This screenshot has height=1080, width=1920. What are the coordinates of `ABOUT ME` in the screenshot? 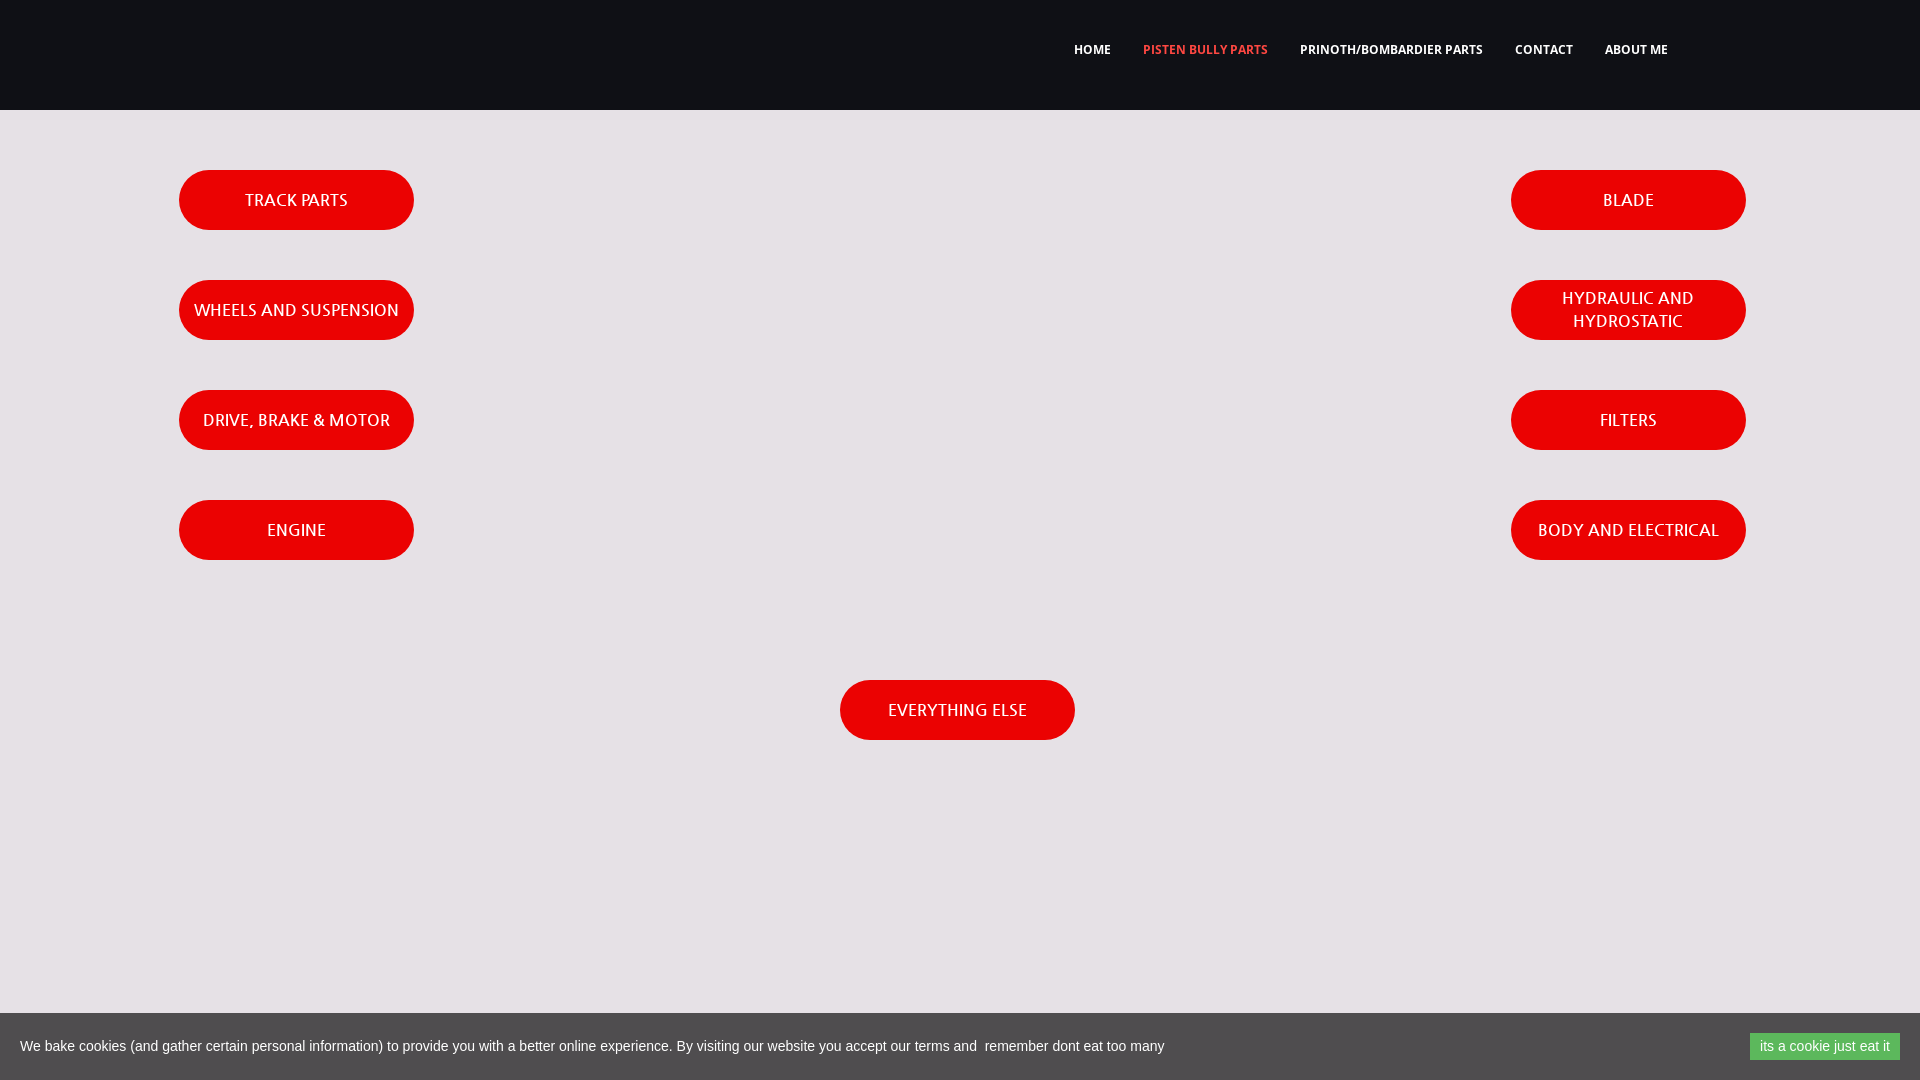 It's located at (1636, 50).